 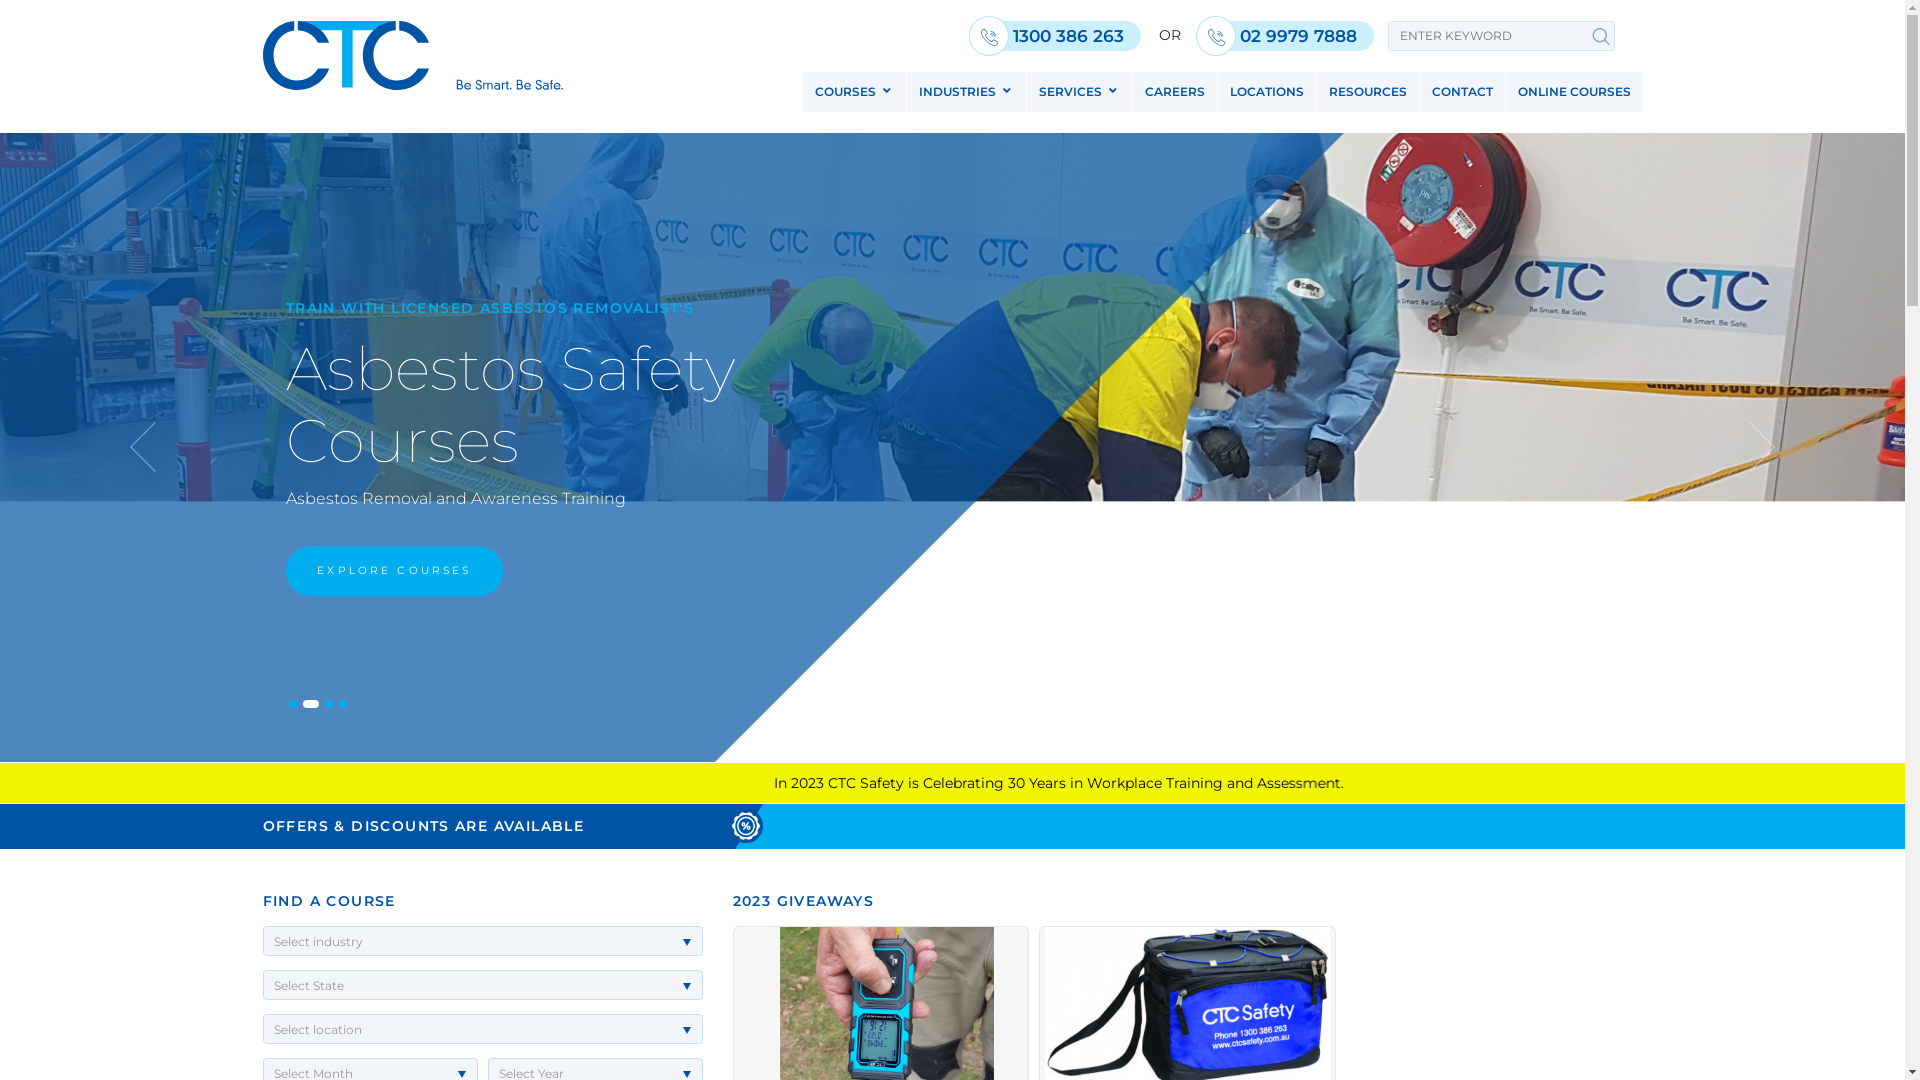 I want to click on CONTACT, so click(x=1462, y=92).